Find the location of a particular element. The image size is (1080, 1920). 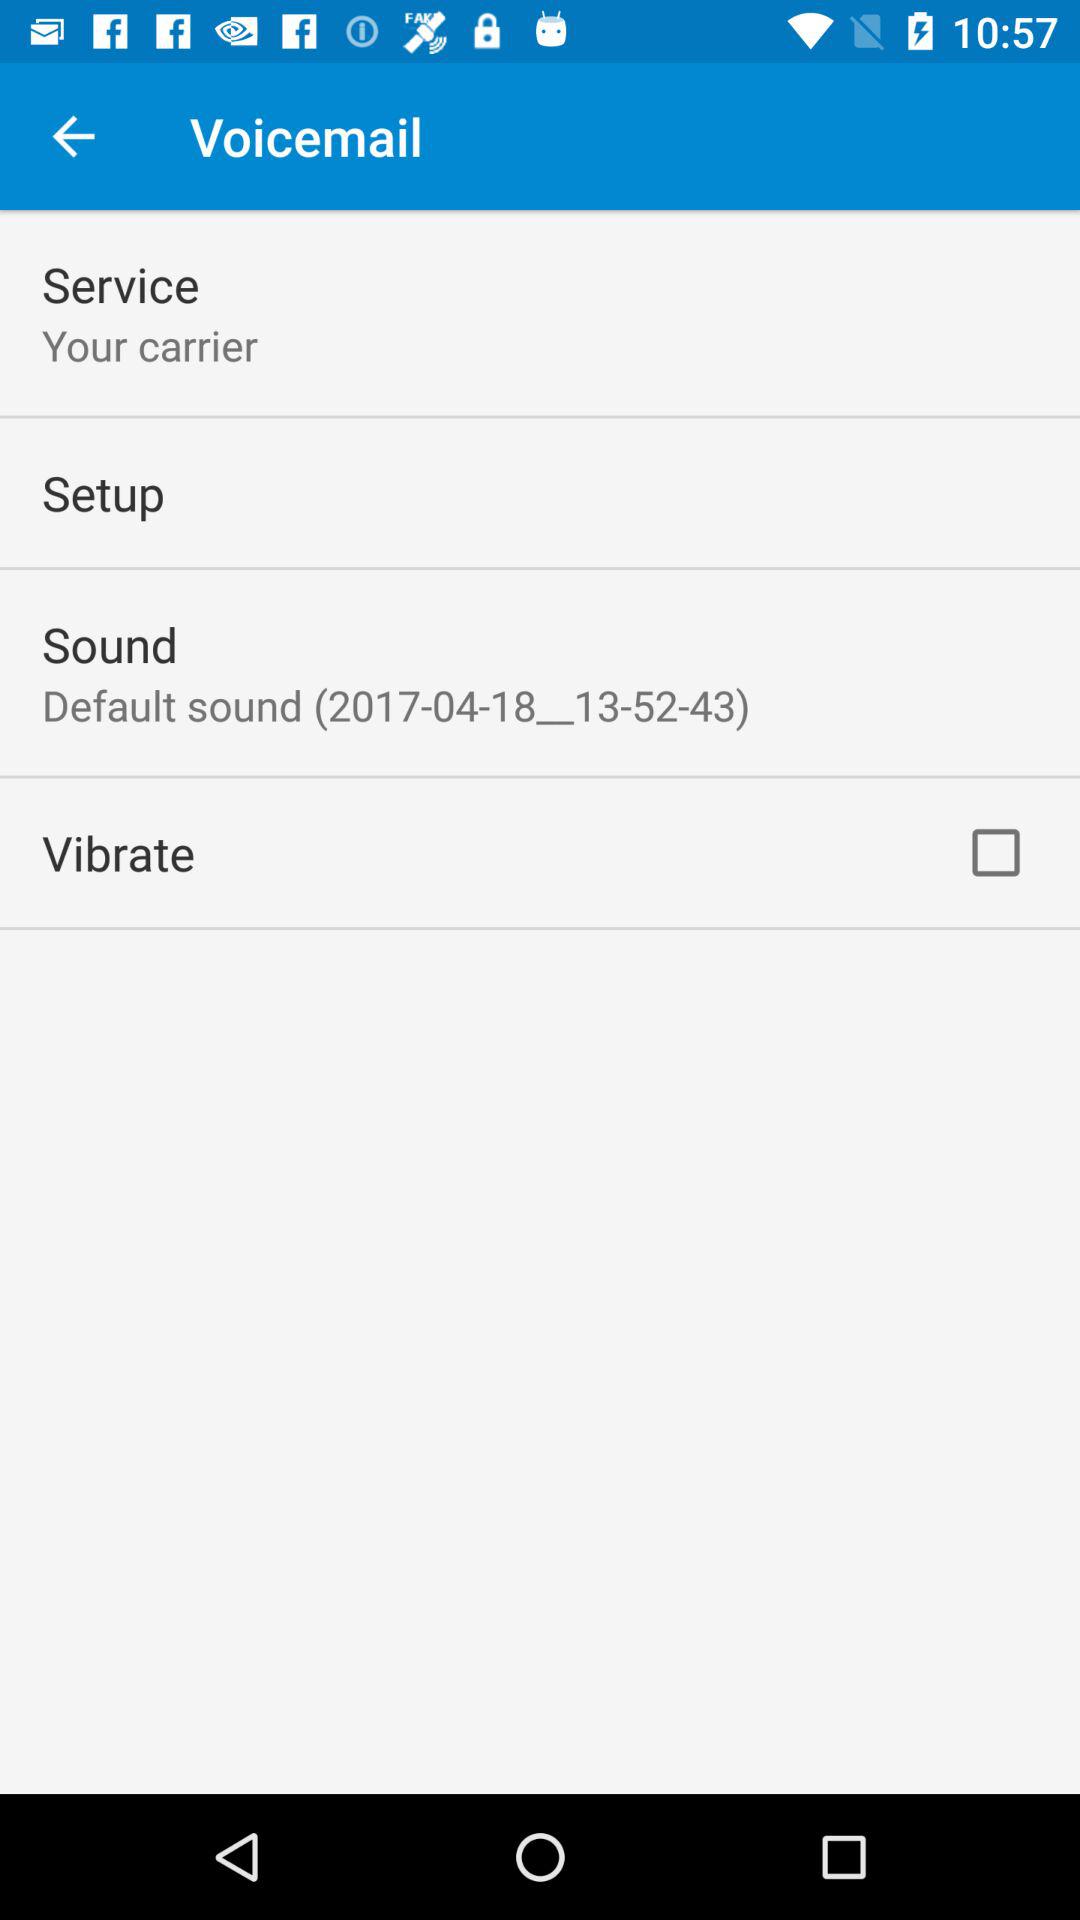

open the service icon is located at coordinates (120, 284).